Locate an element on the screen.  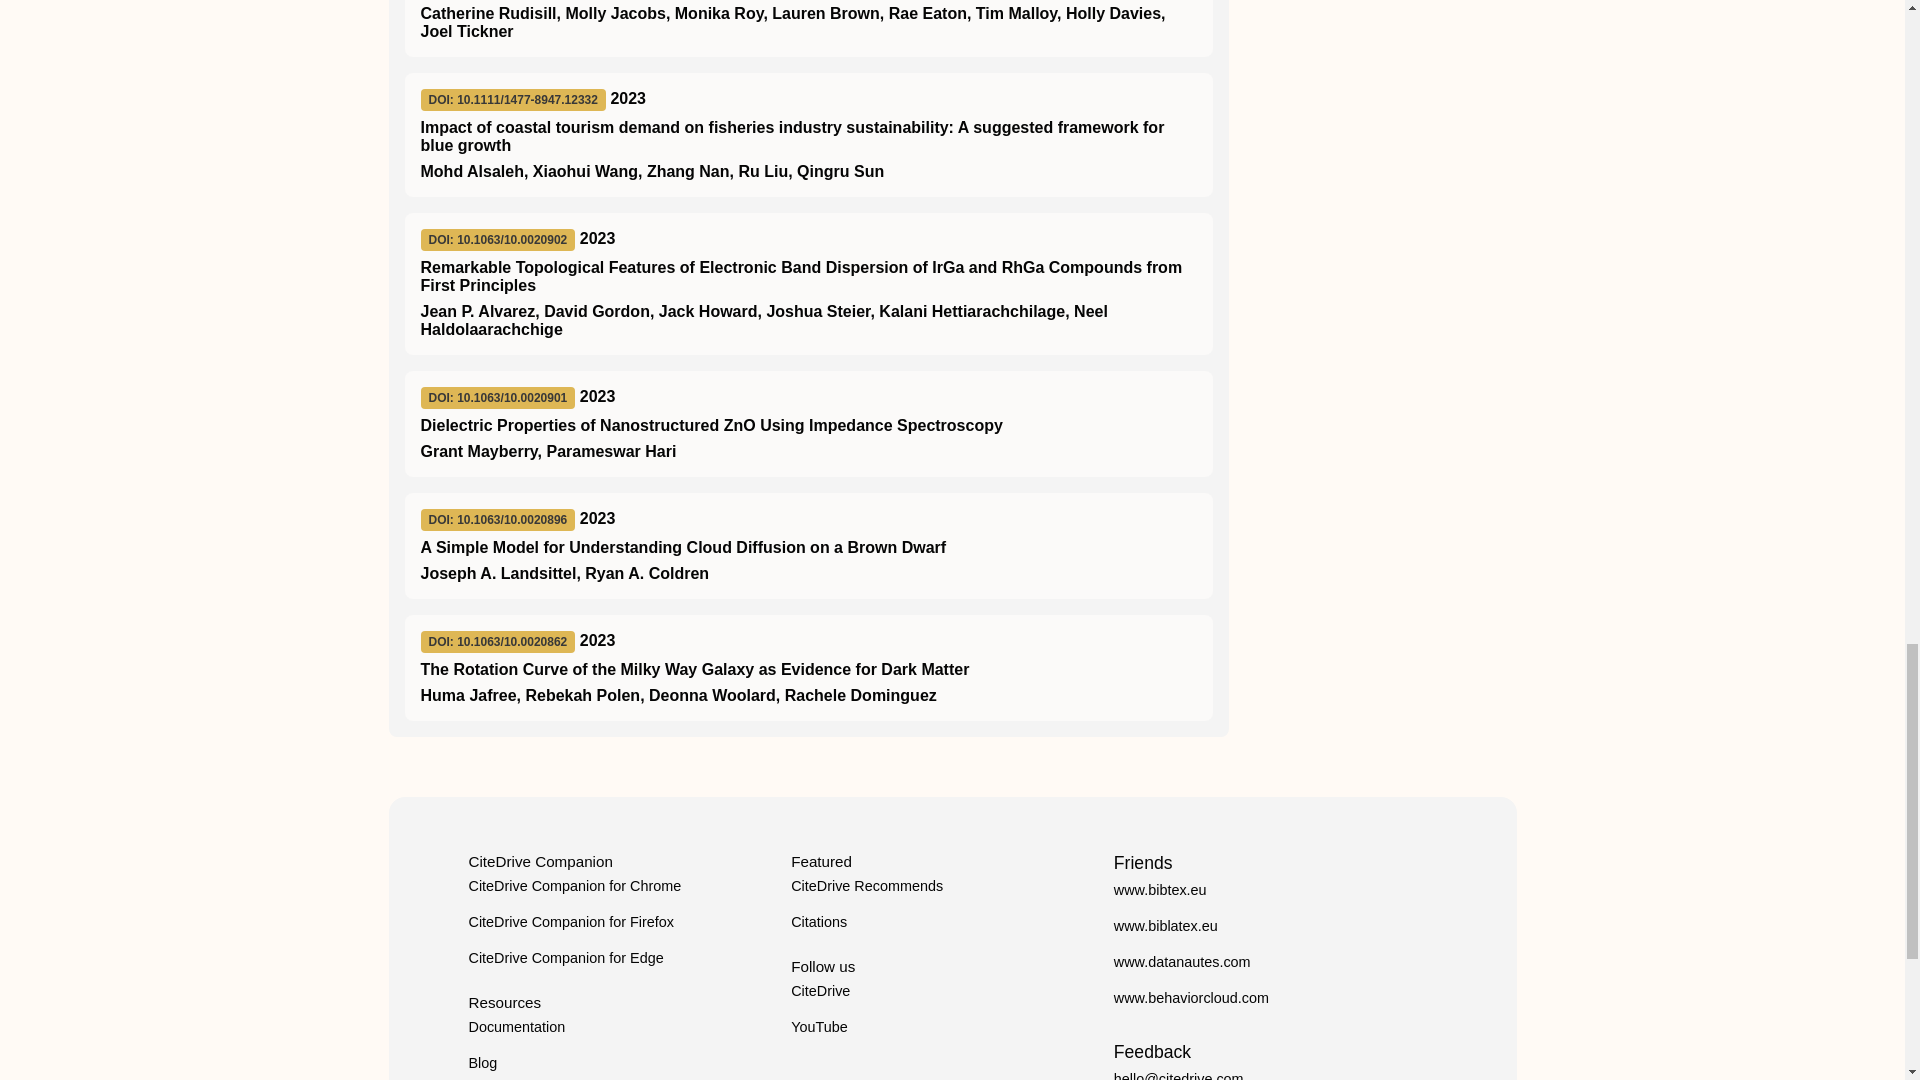
Blog is located at coordinates (482, 1063).